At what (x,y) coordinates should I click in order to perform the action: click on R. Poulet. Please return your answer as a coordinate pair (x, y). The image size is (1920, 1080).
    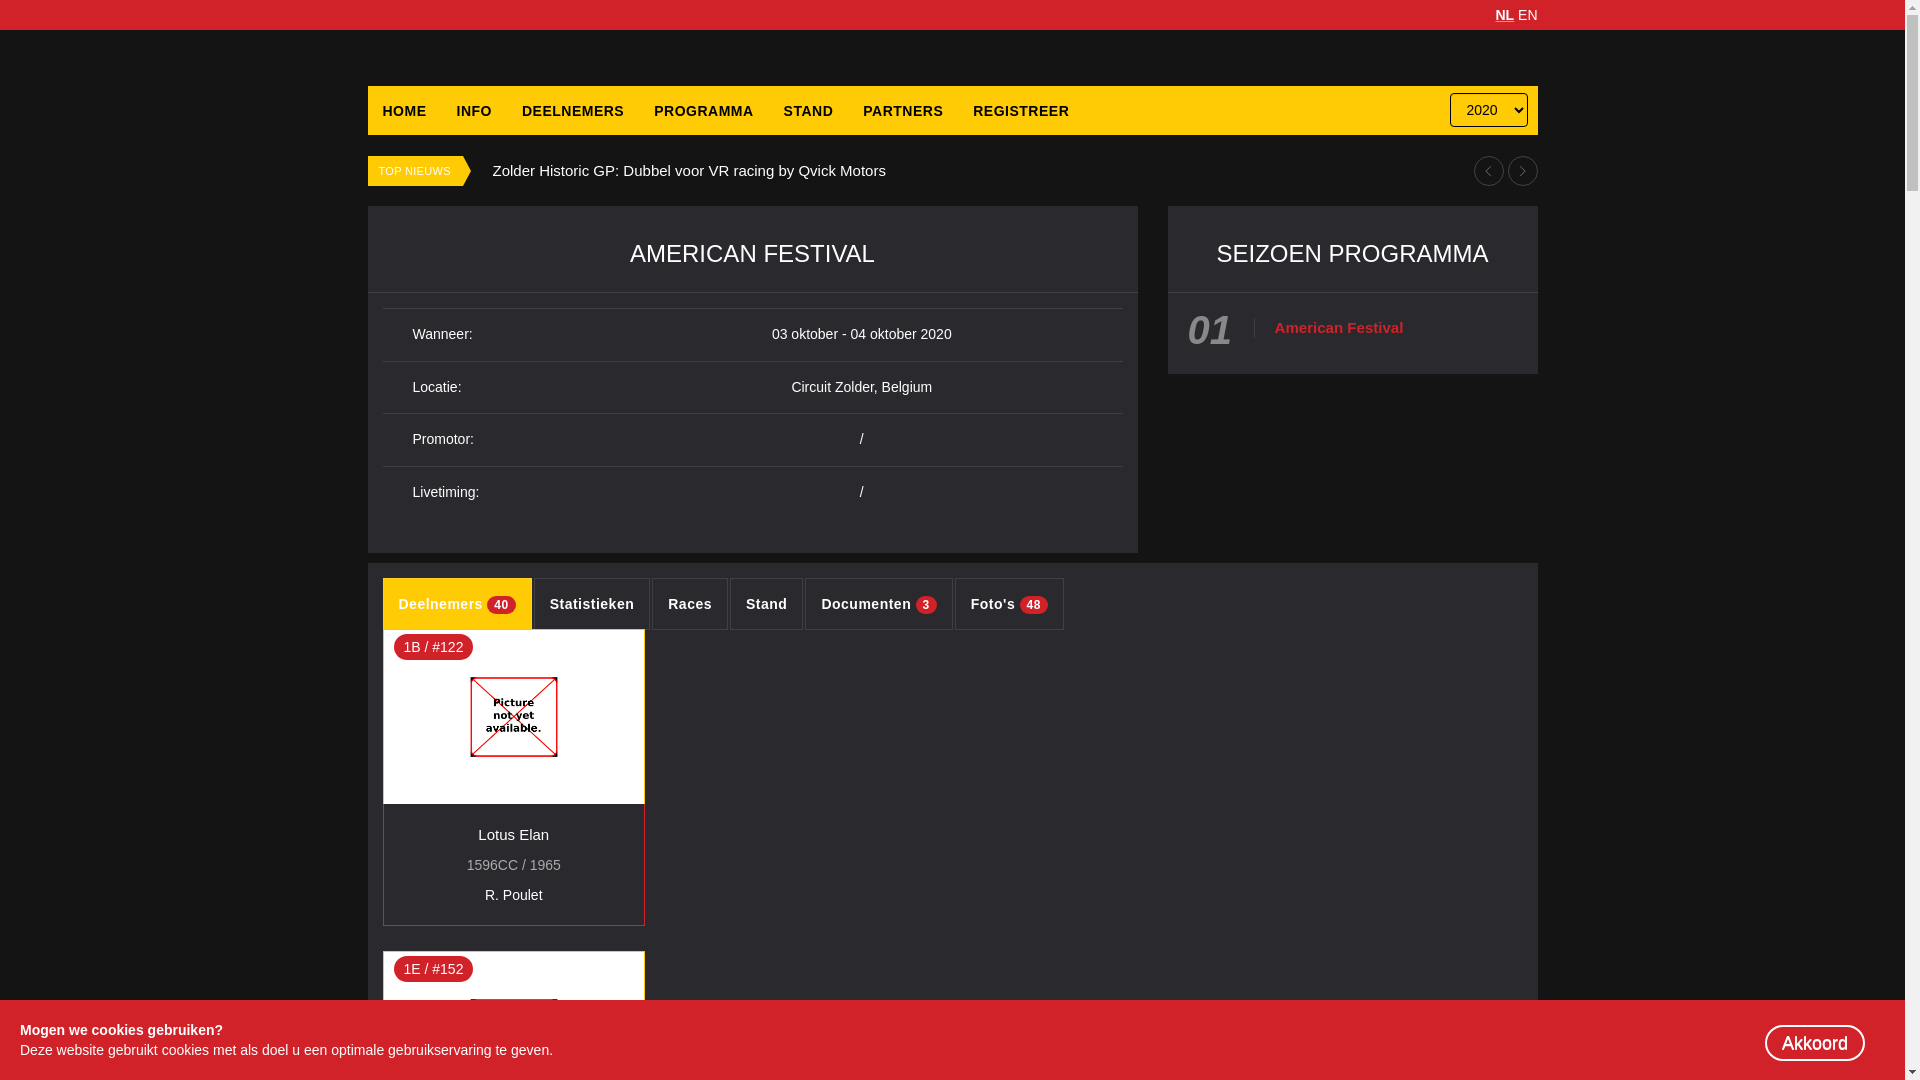
    Looking at the image, I should click on (514, 895).